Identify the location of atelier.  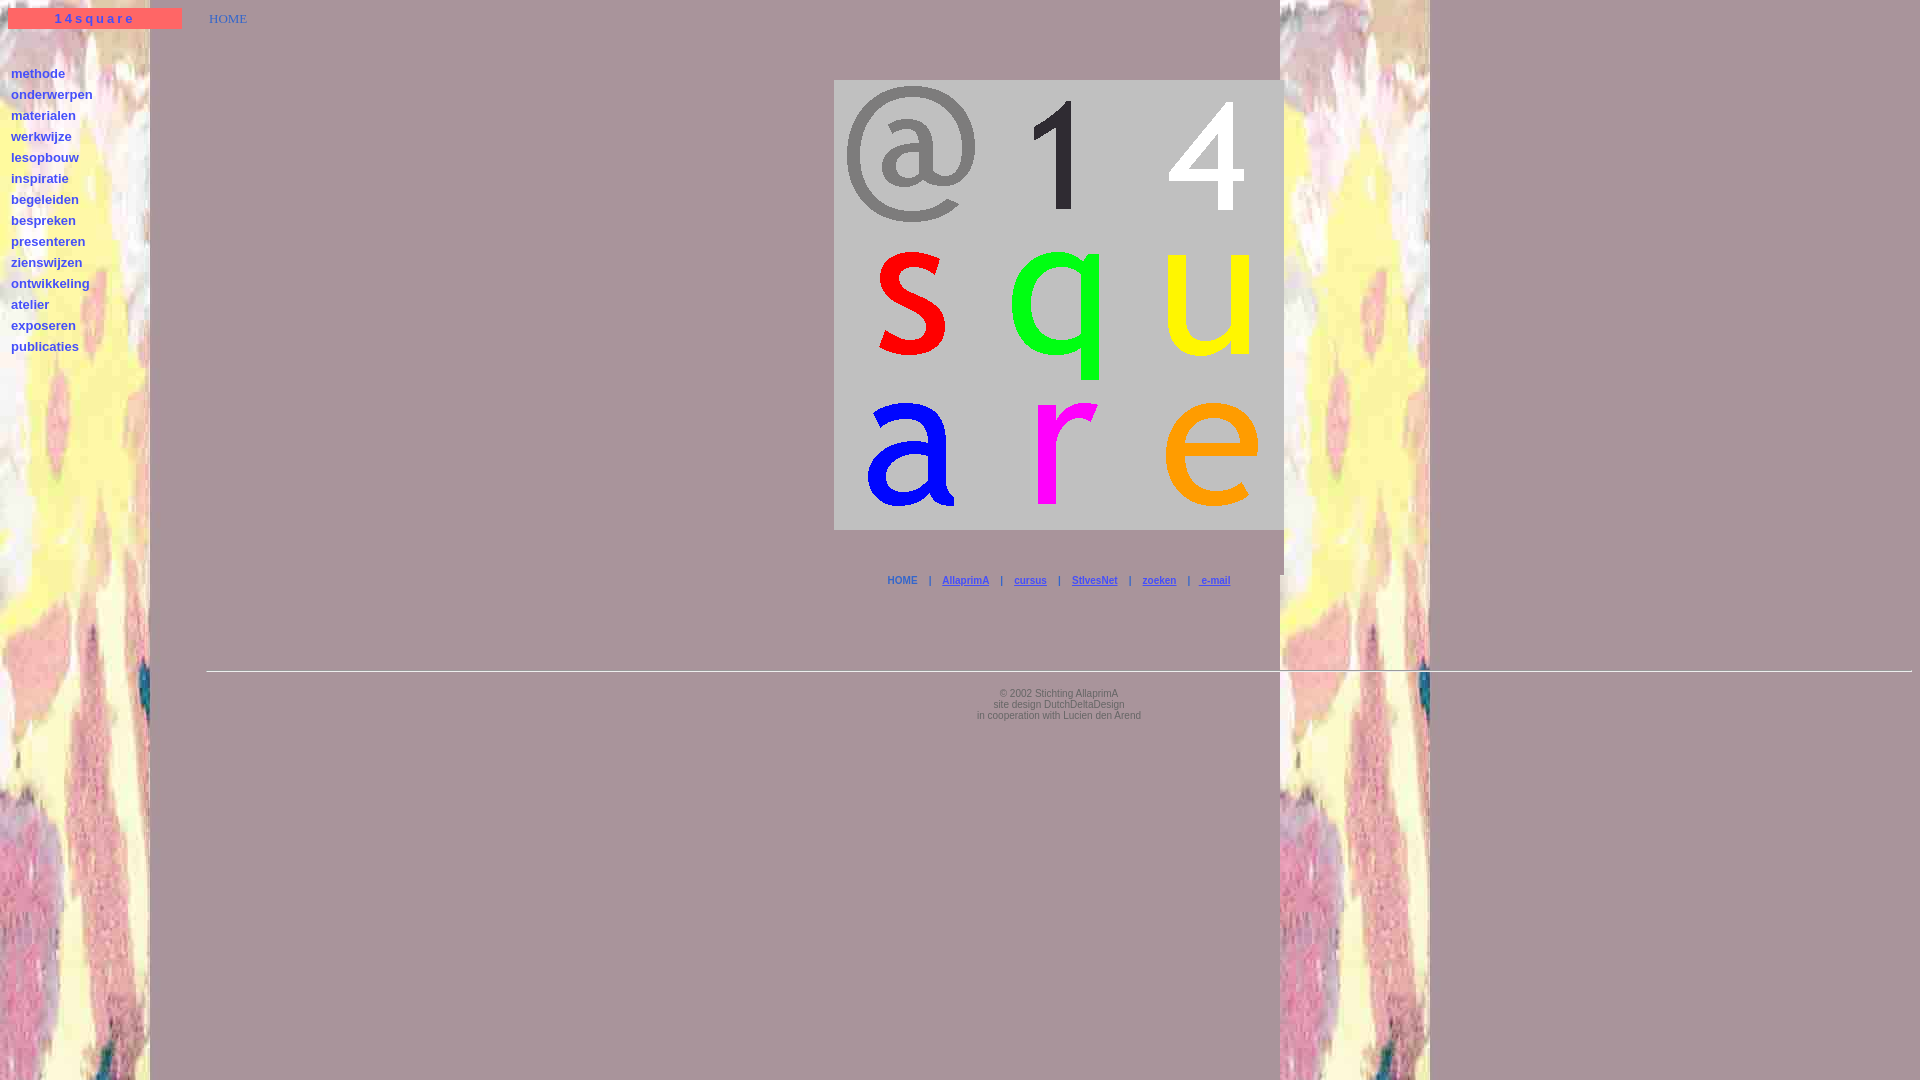
(30, 304).